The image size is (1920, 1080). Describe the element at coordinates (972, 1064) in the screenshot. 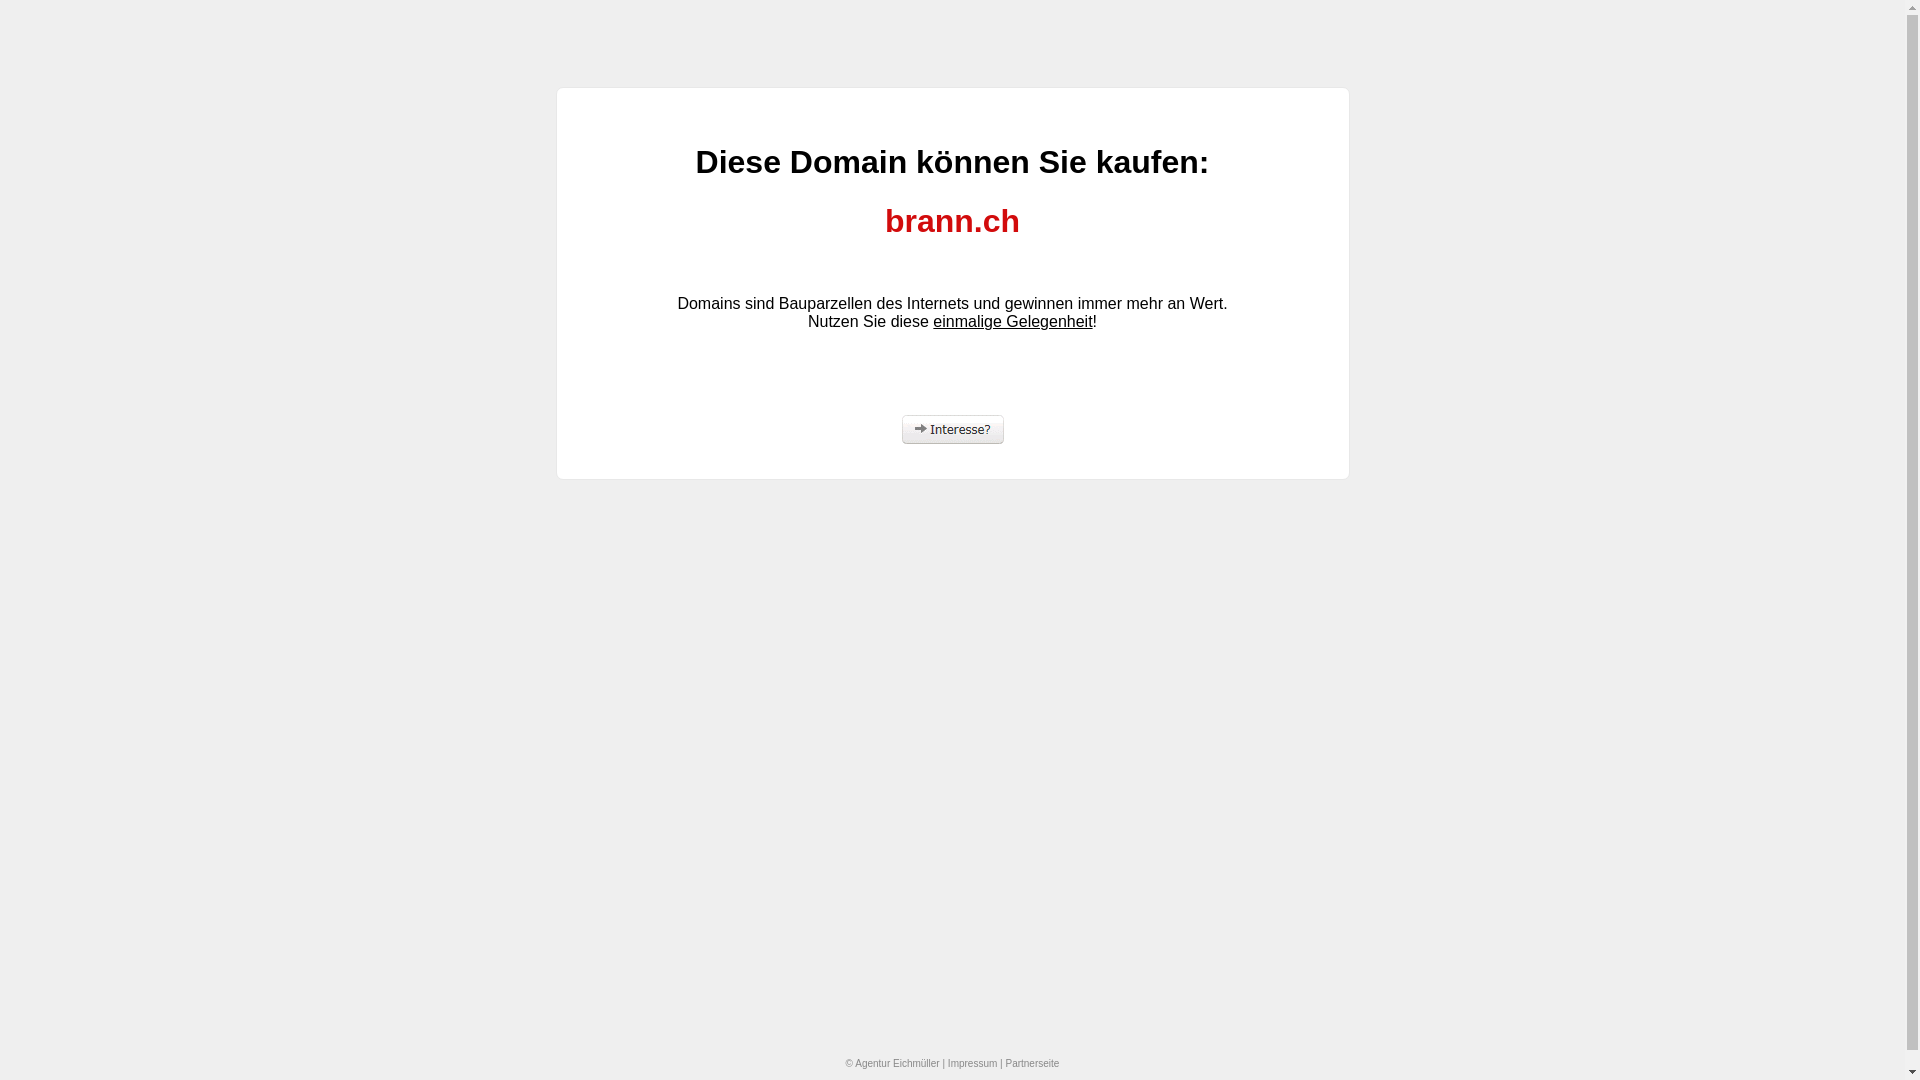

I see `Impressum` at that location.